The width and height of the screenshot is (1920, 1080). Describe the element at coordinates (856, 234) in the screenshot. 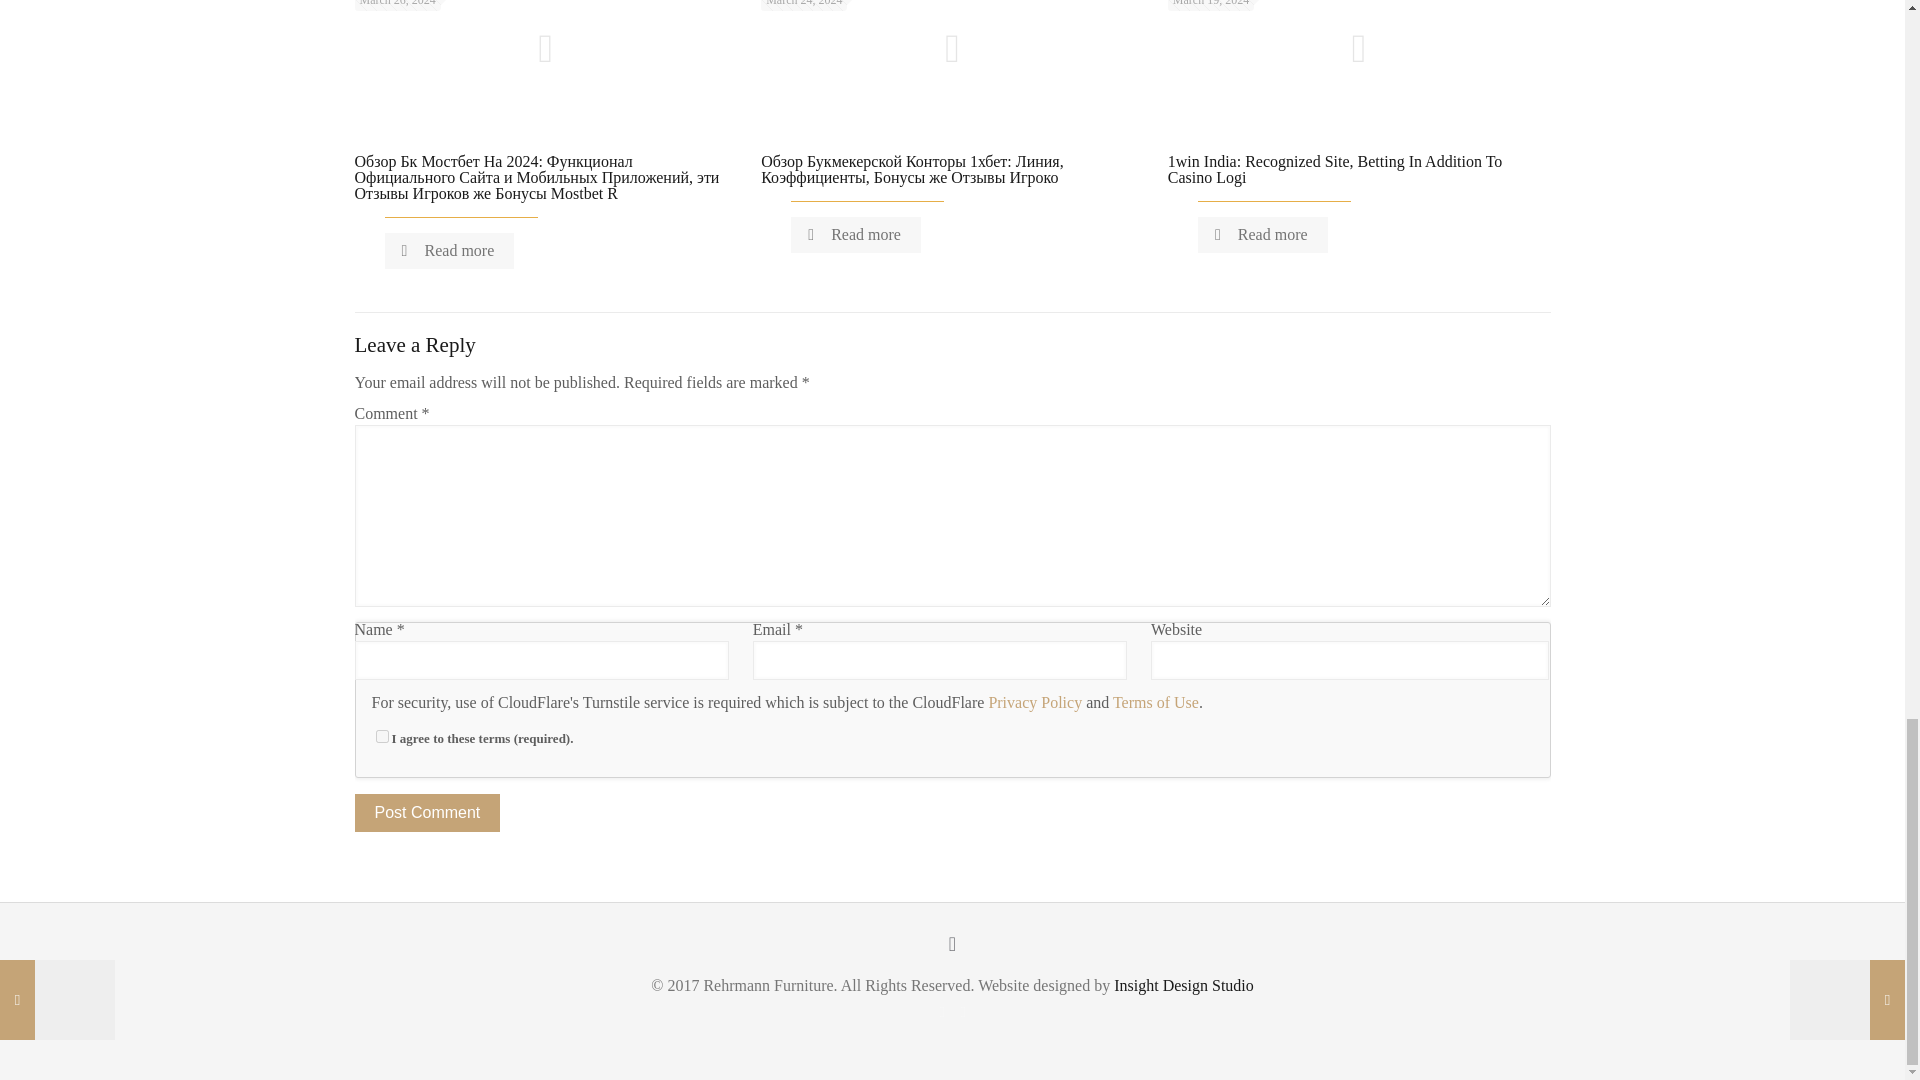

I see `Read more` at that location.